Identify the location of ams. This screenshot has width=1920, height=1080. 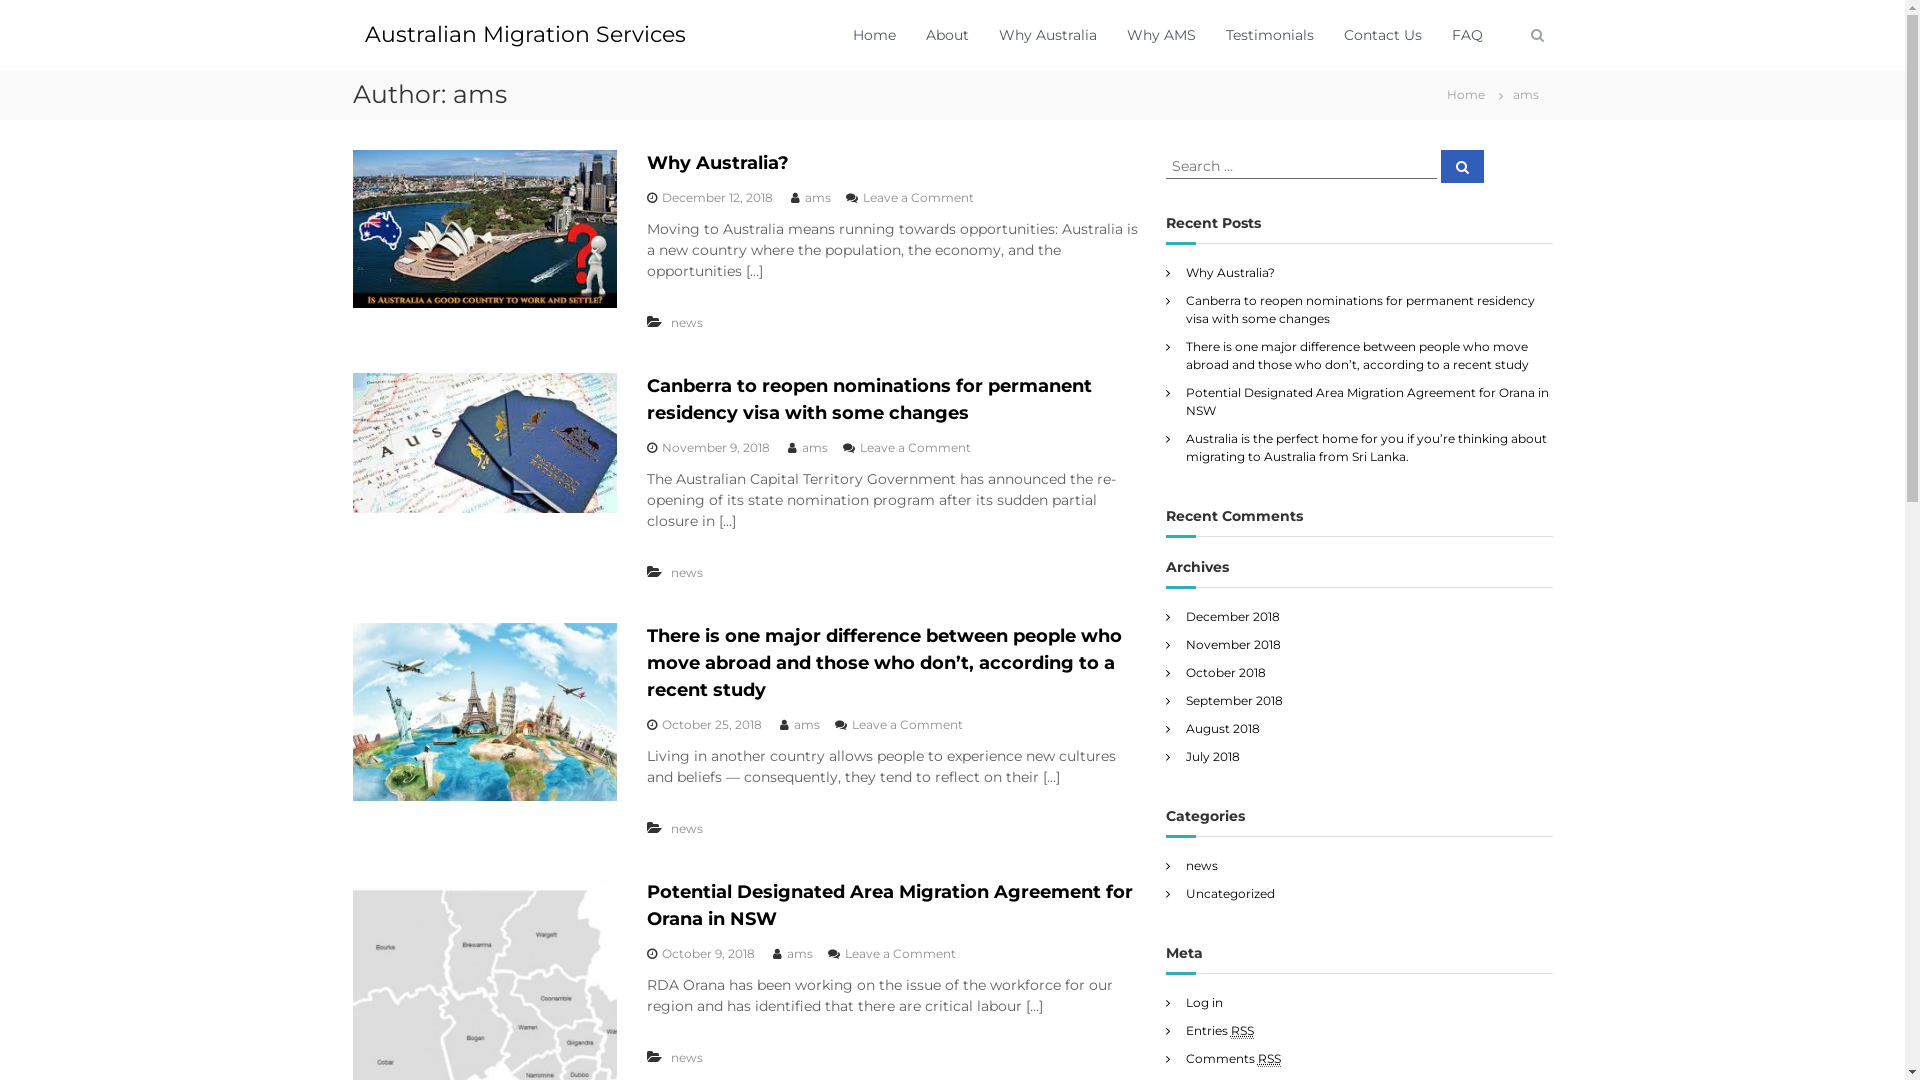
(815, 448).